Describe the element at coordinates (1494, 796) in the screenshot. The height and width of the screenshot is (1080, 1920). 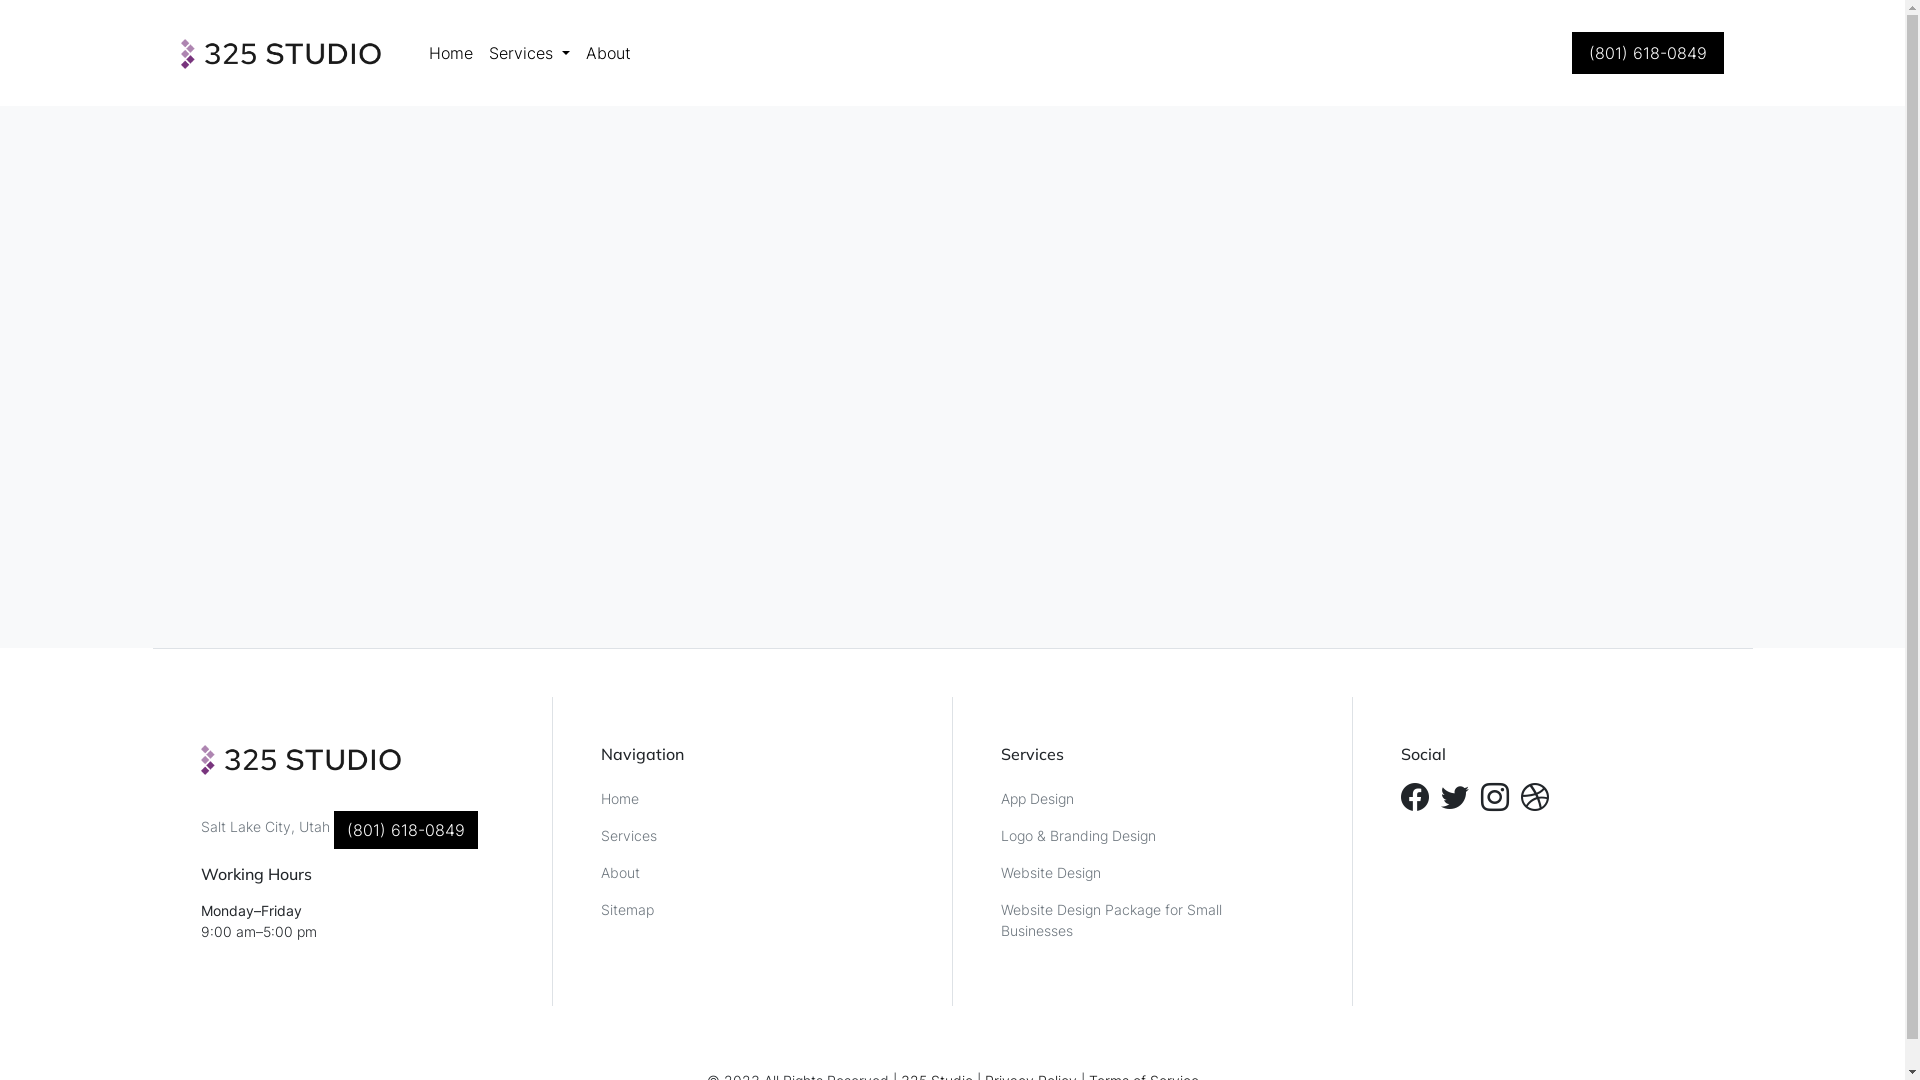
I see `Instagram` at that location.